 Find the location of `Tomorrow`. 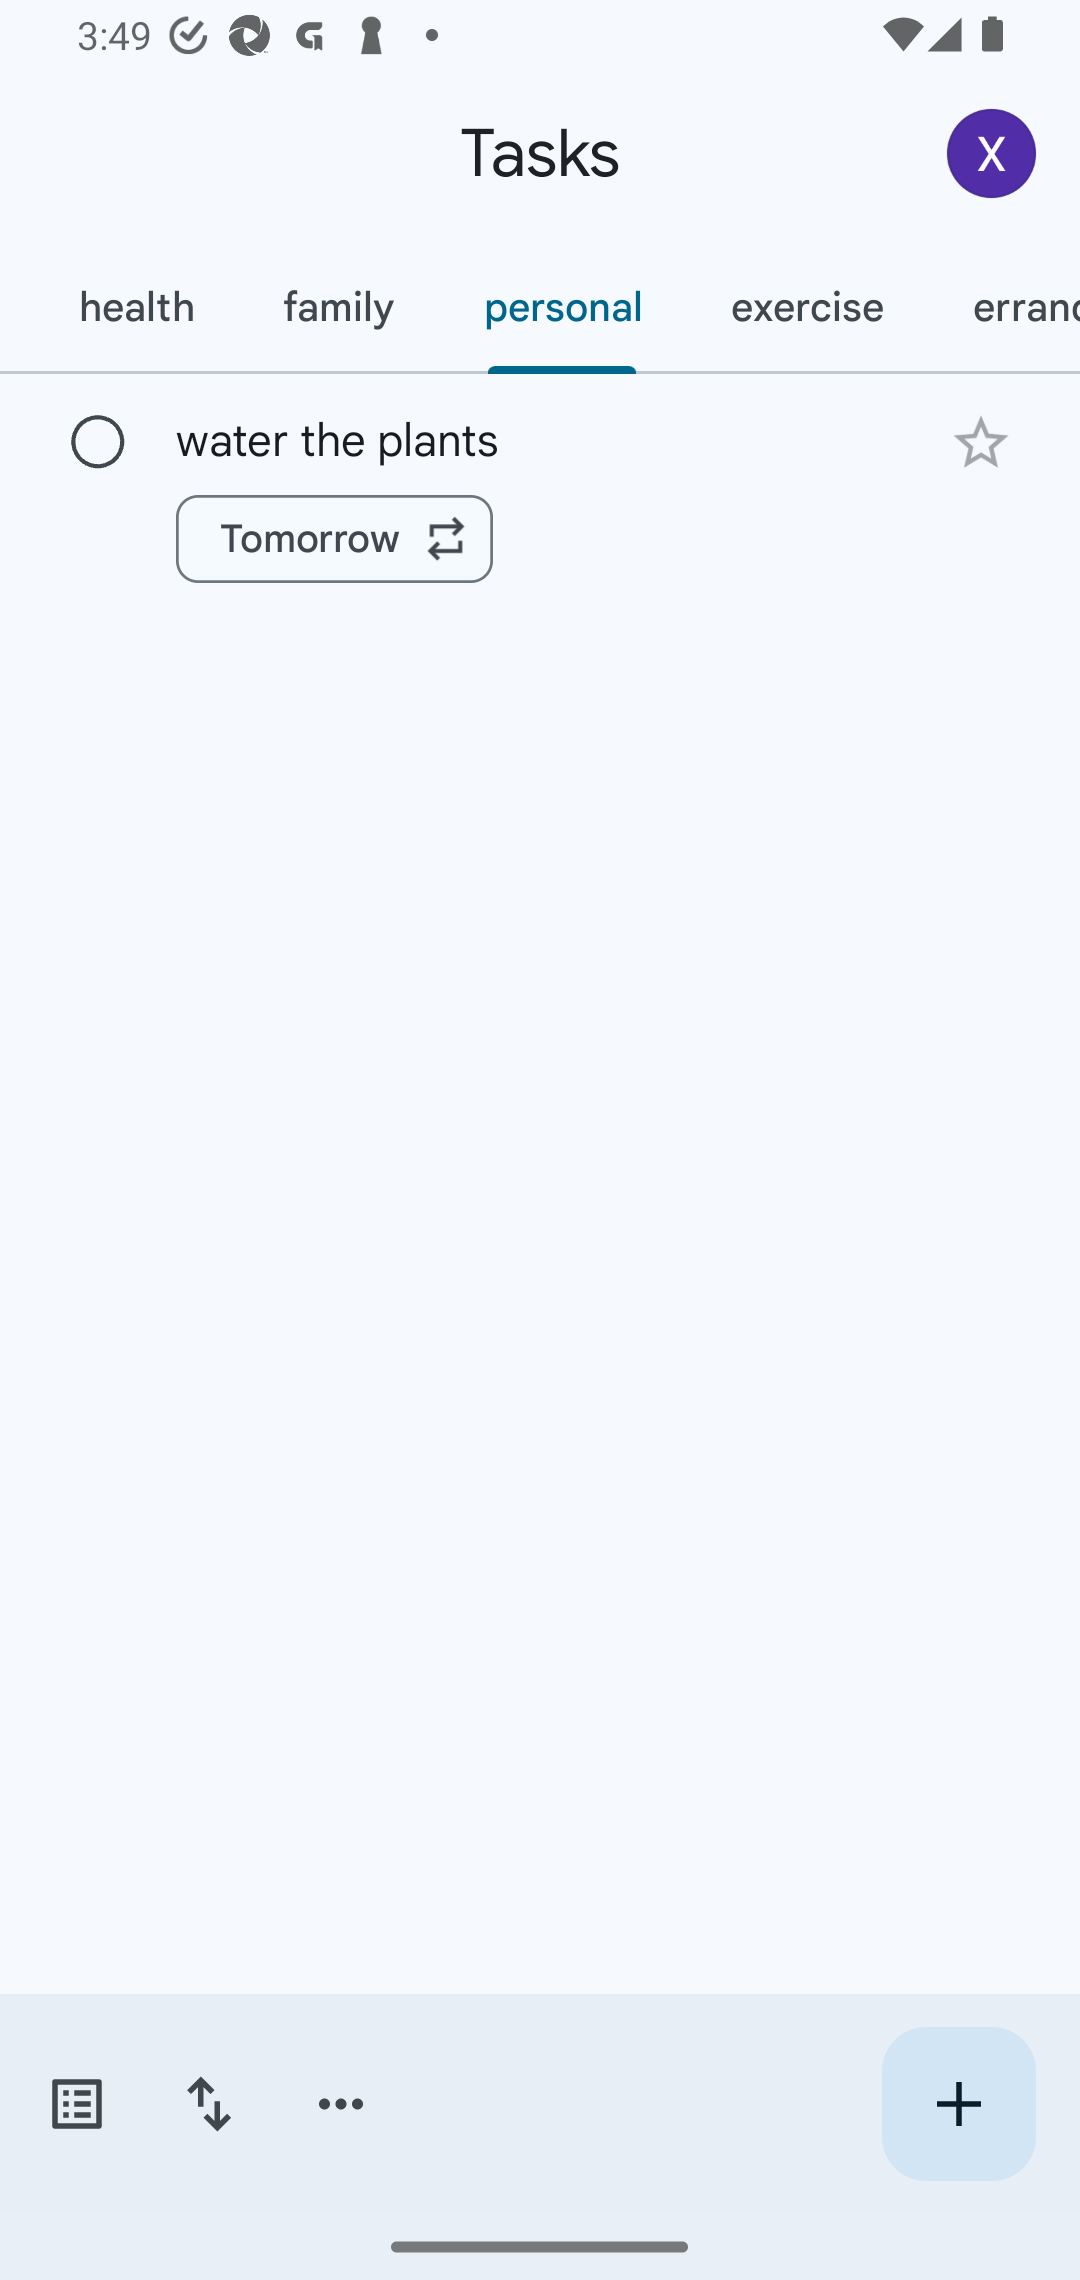

Tomorrow is located at coordinates (334, 538).